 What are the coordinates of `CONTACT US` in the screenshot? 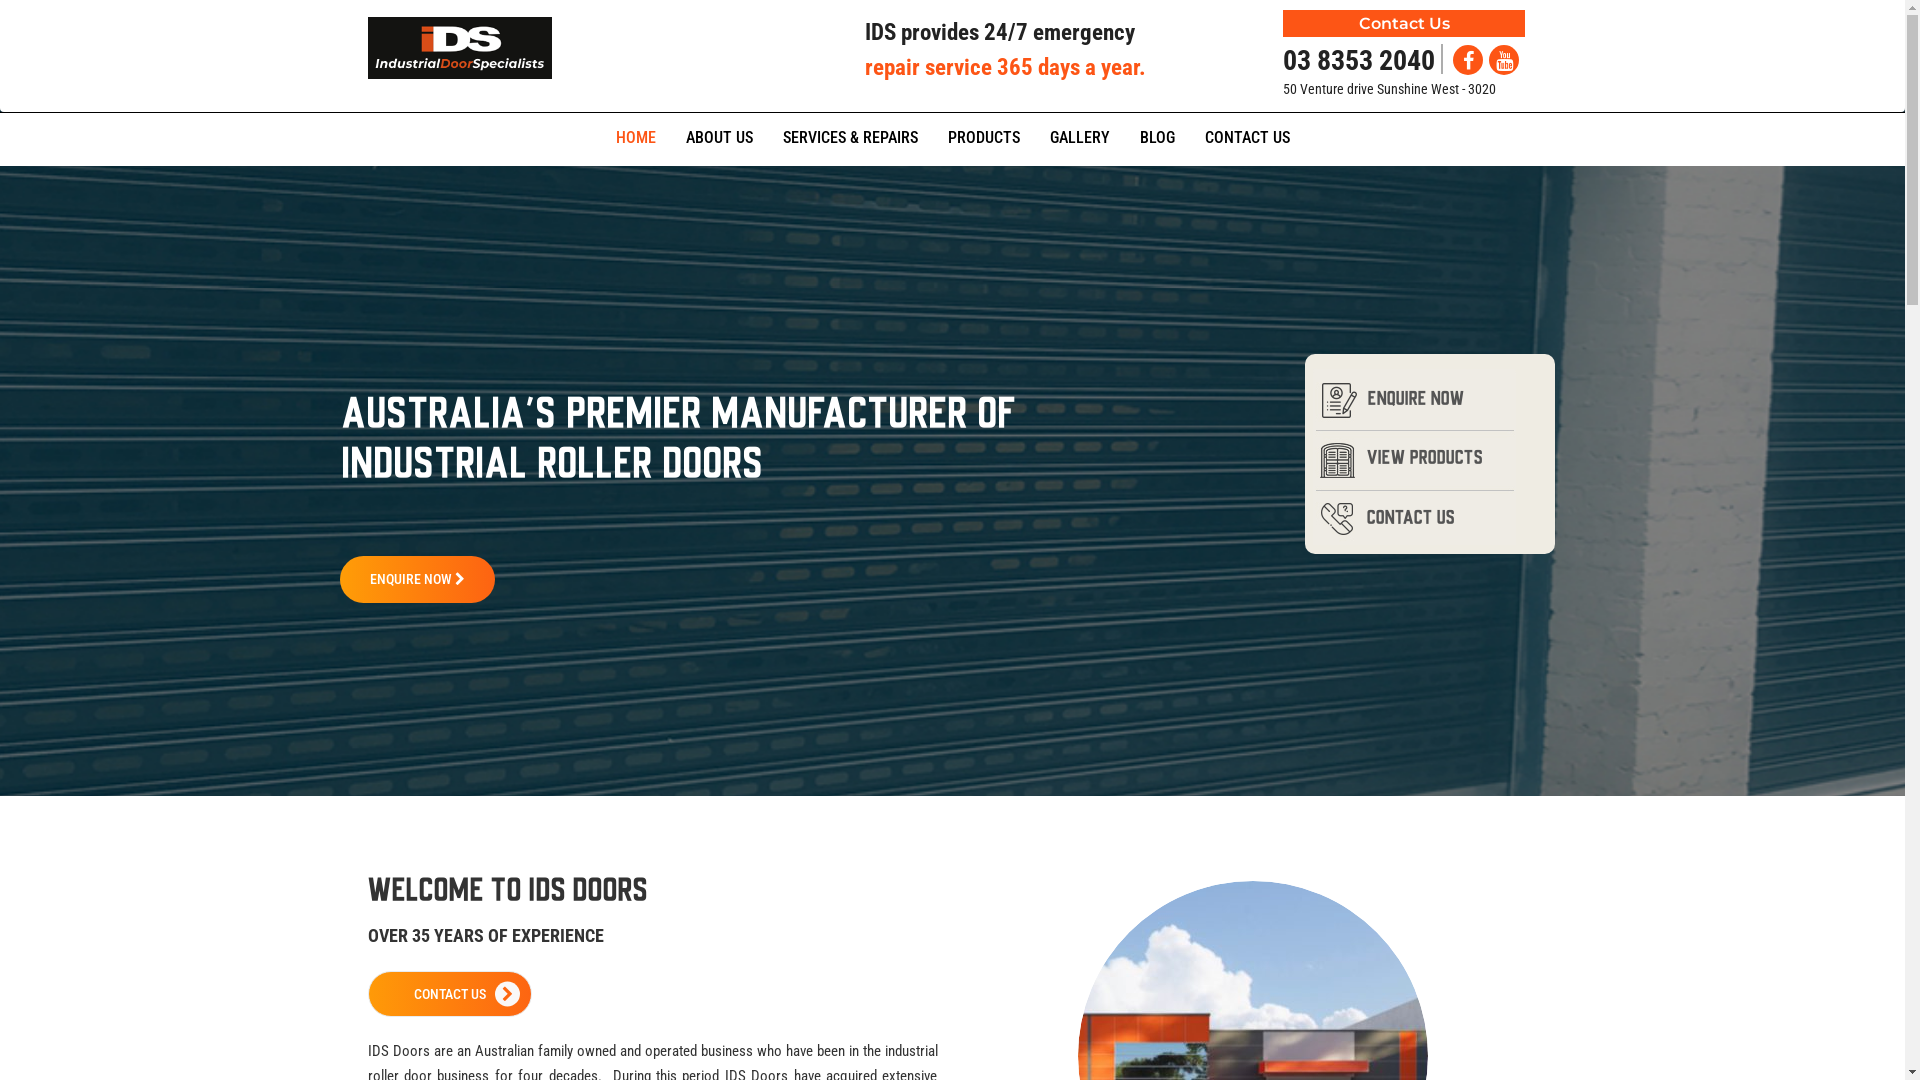 It's located at (1411, 520).